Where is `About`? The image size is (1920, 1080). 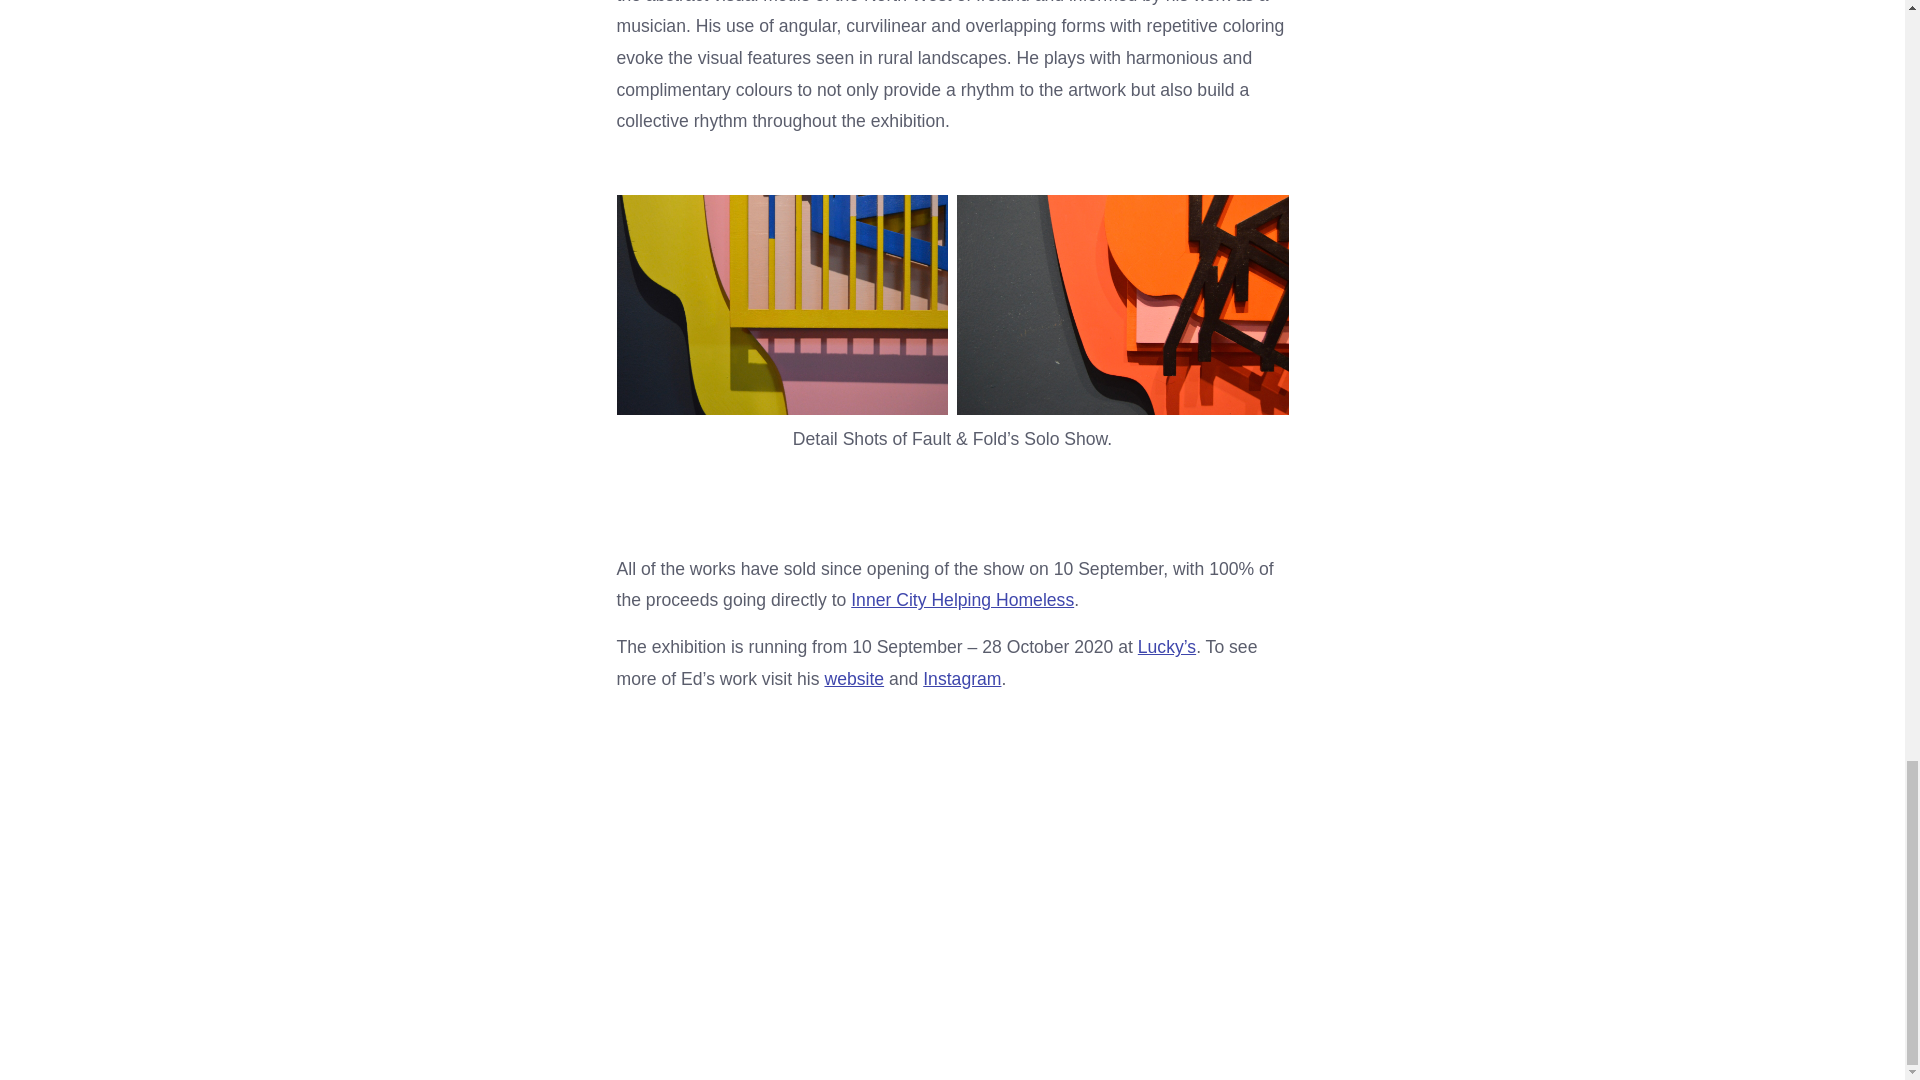
About is located at coordinates (408, 944).